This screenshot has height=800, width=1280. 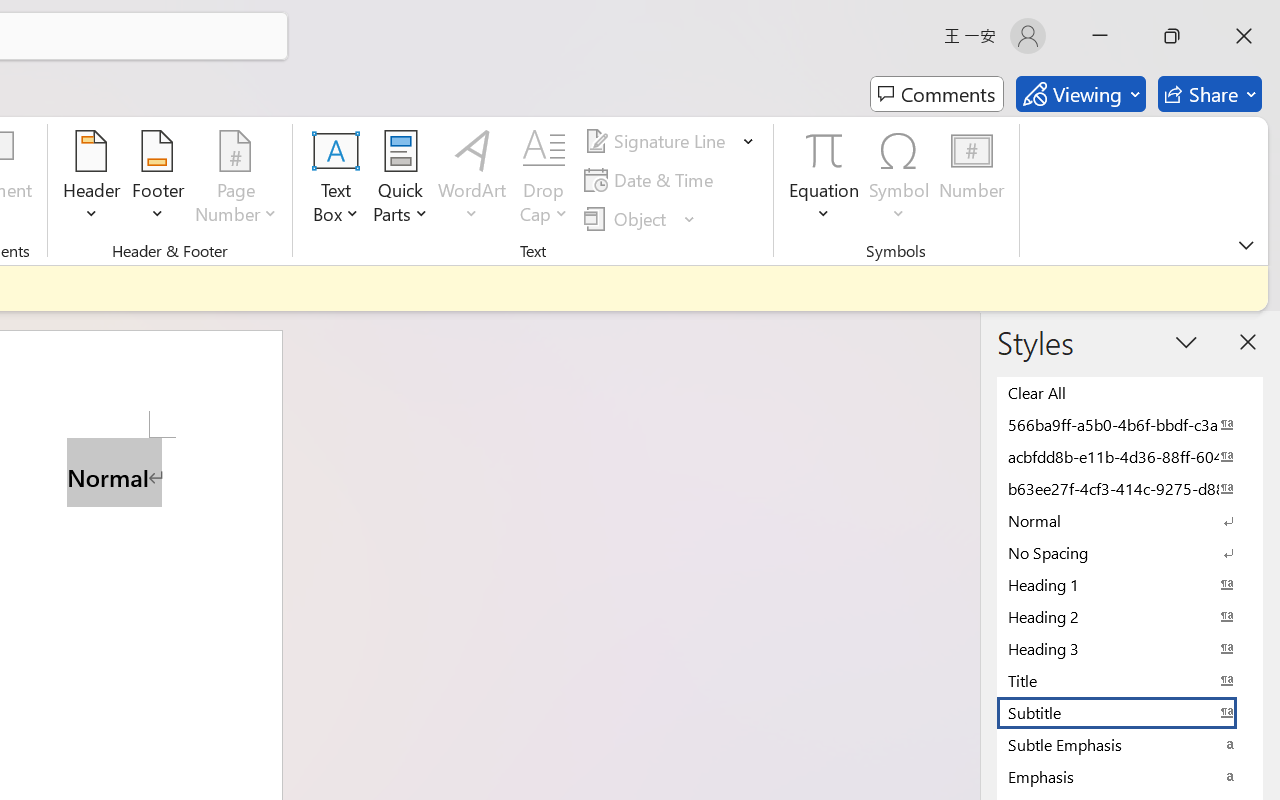 What do you see at coordinates (236, 180) in the screenshot?
I see `Page Number` at bounding box center [236, 180].